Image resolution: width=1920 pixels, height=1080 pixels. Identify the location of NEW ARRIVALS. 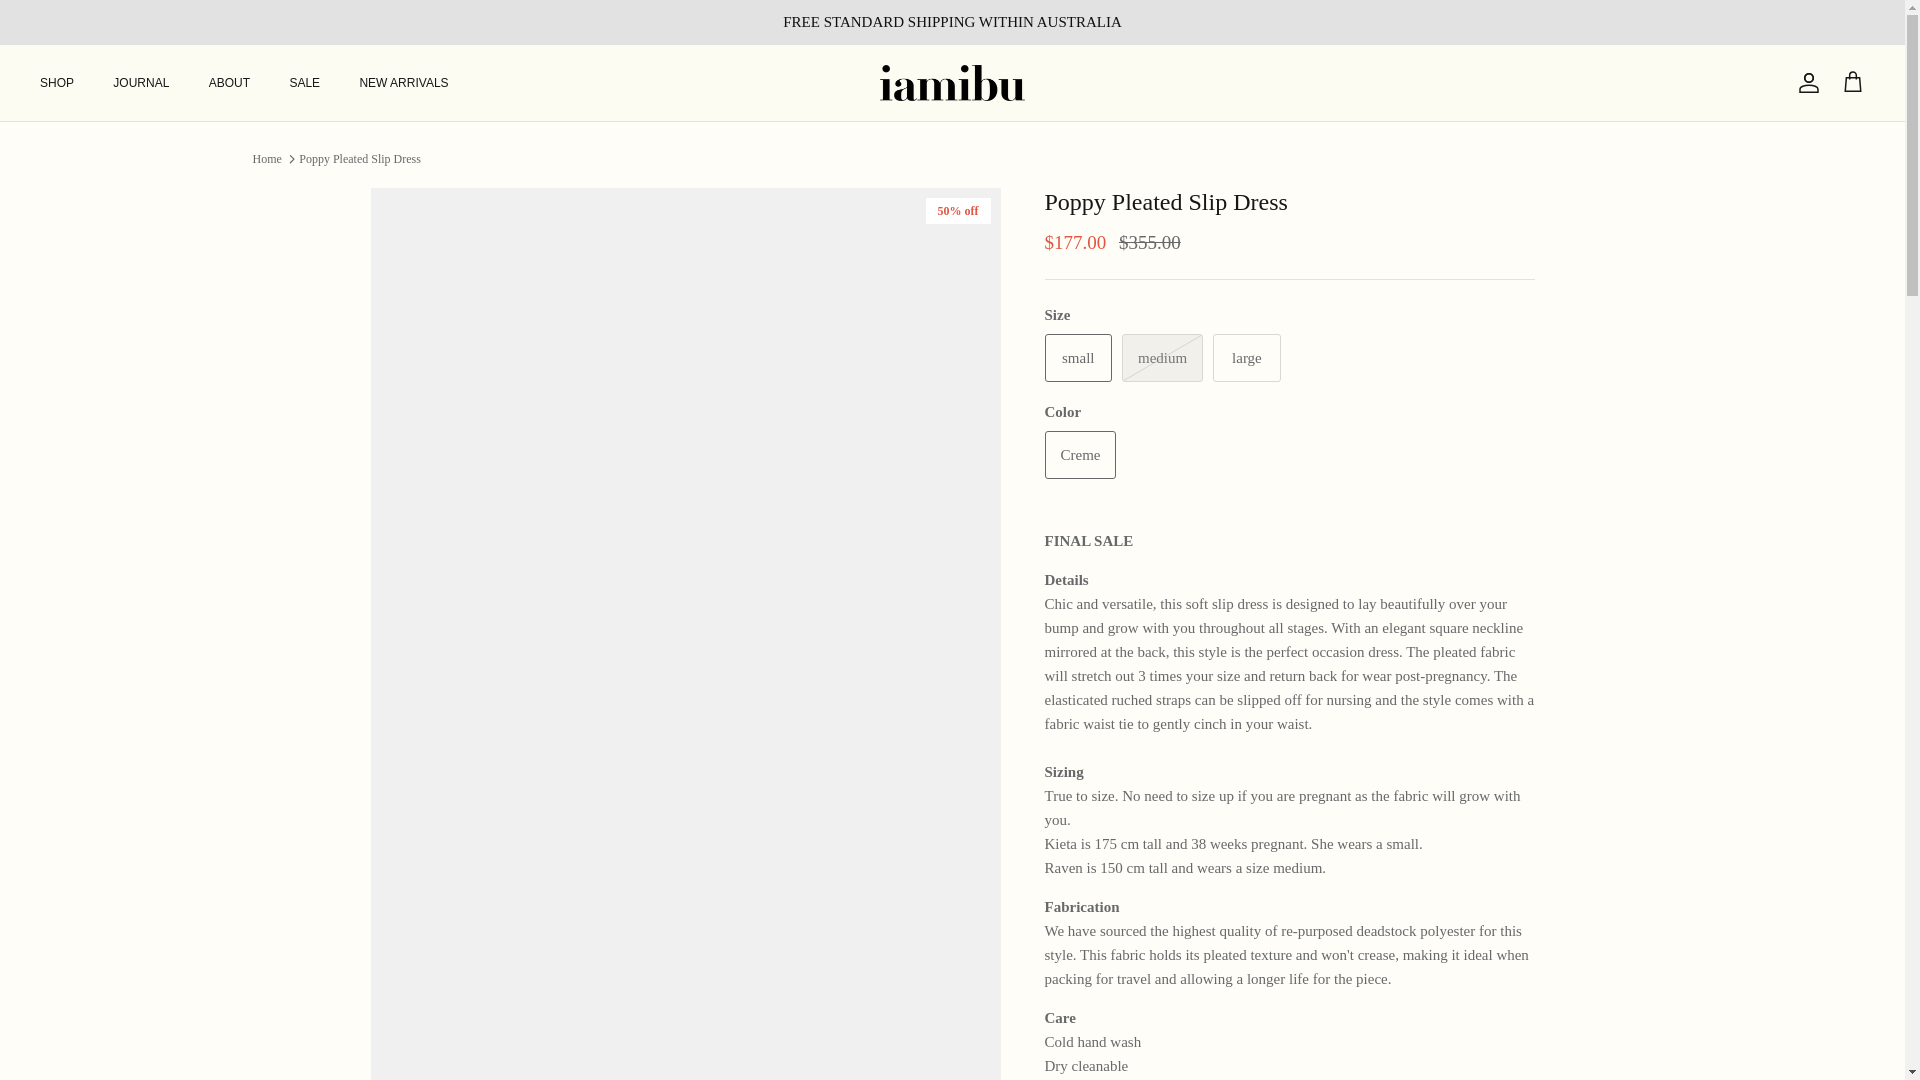
(404, 82).